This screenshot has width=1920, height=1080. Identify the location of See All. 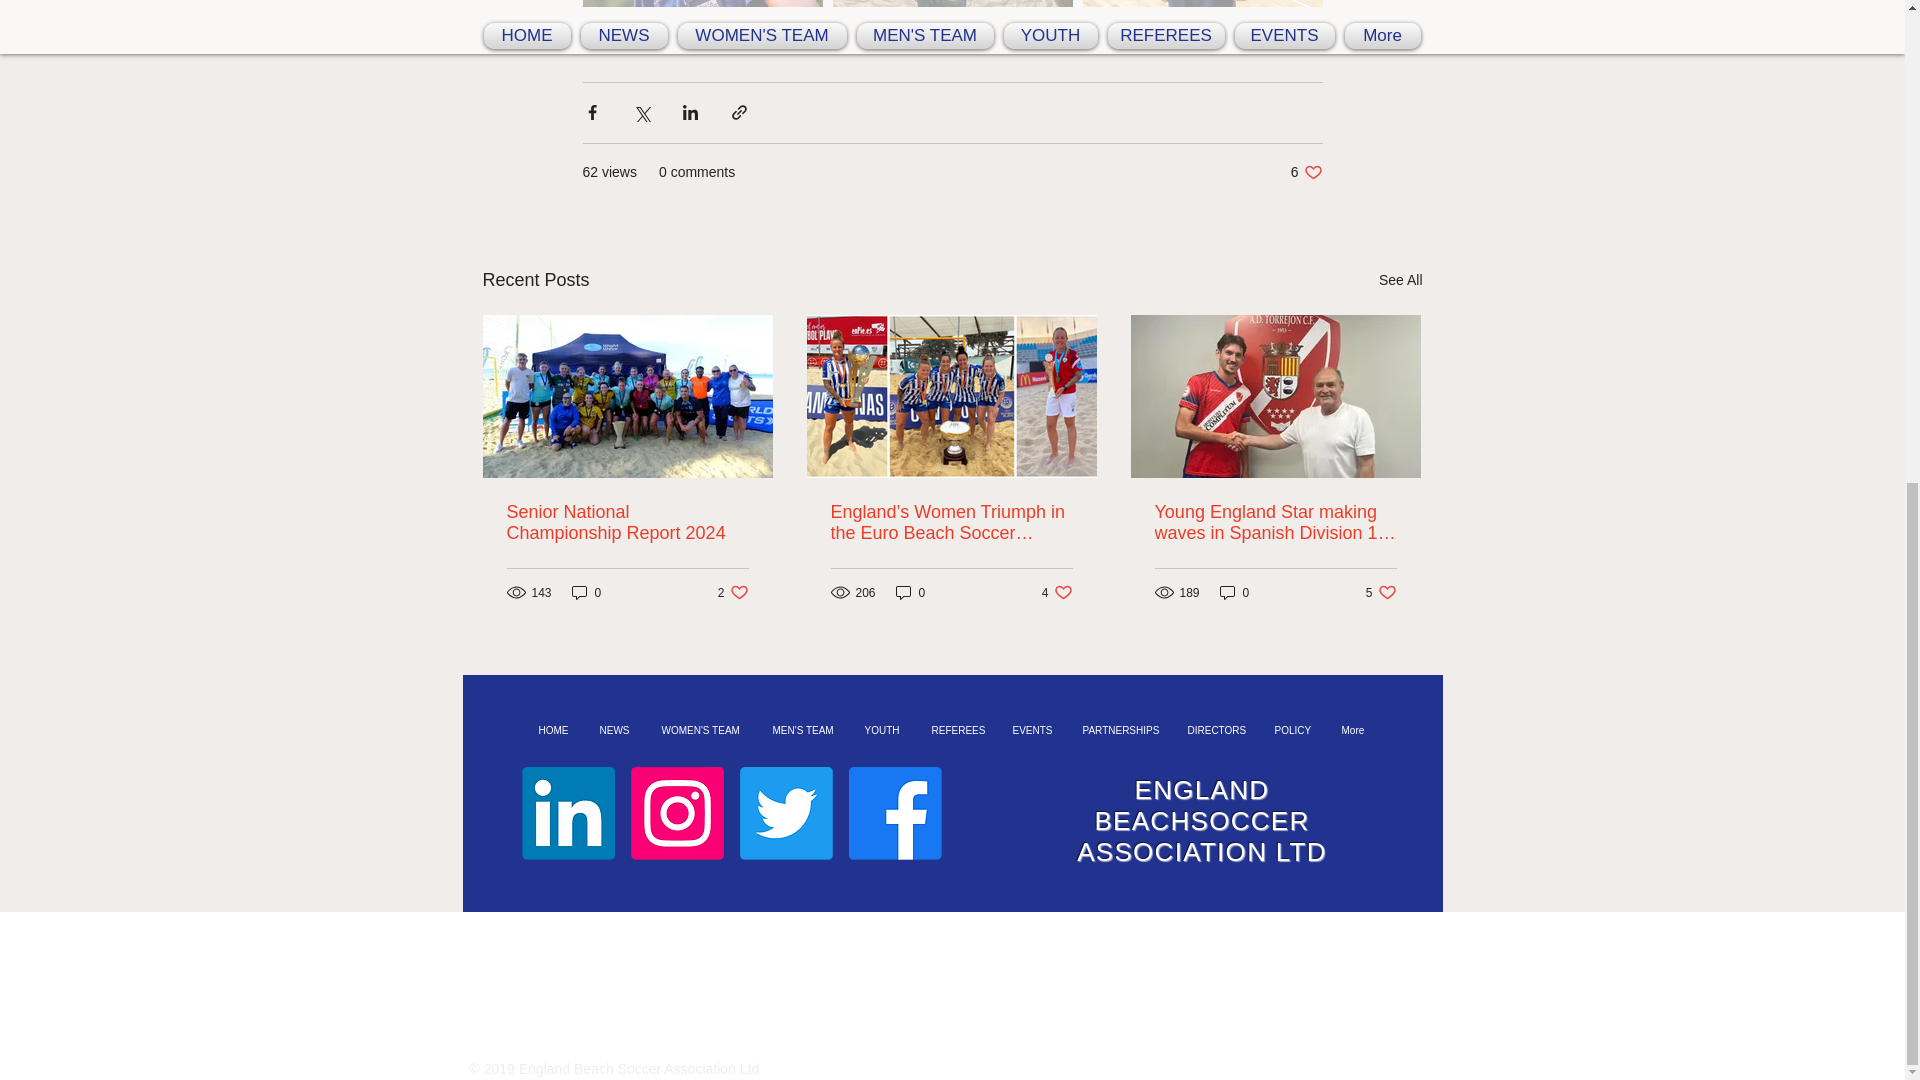
(1400, 280).